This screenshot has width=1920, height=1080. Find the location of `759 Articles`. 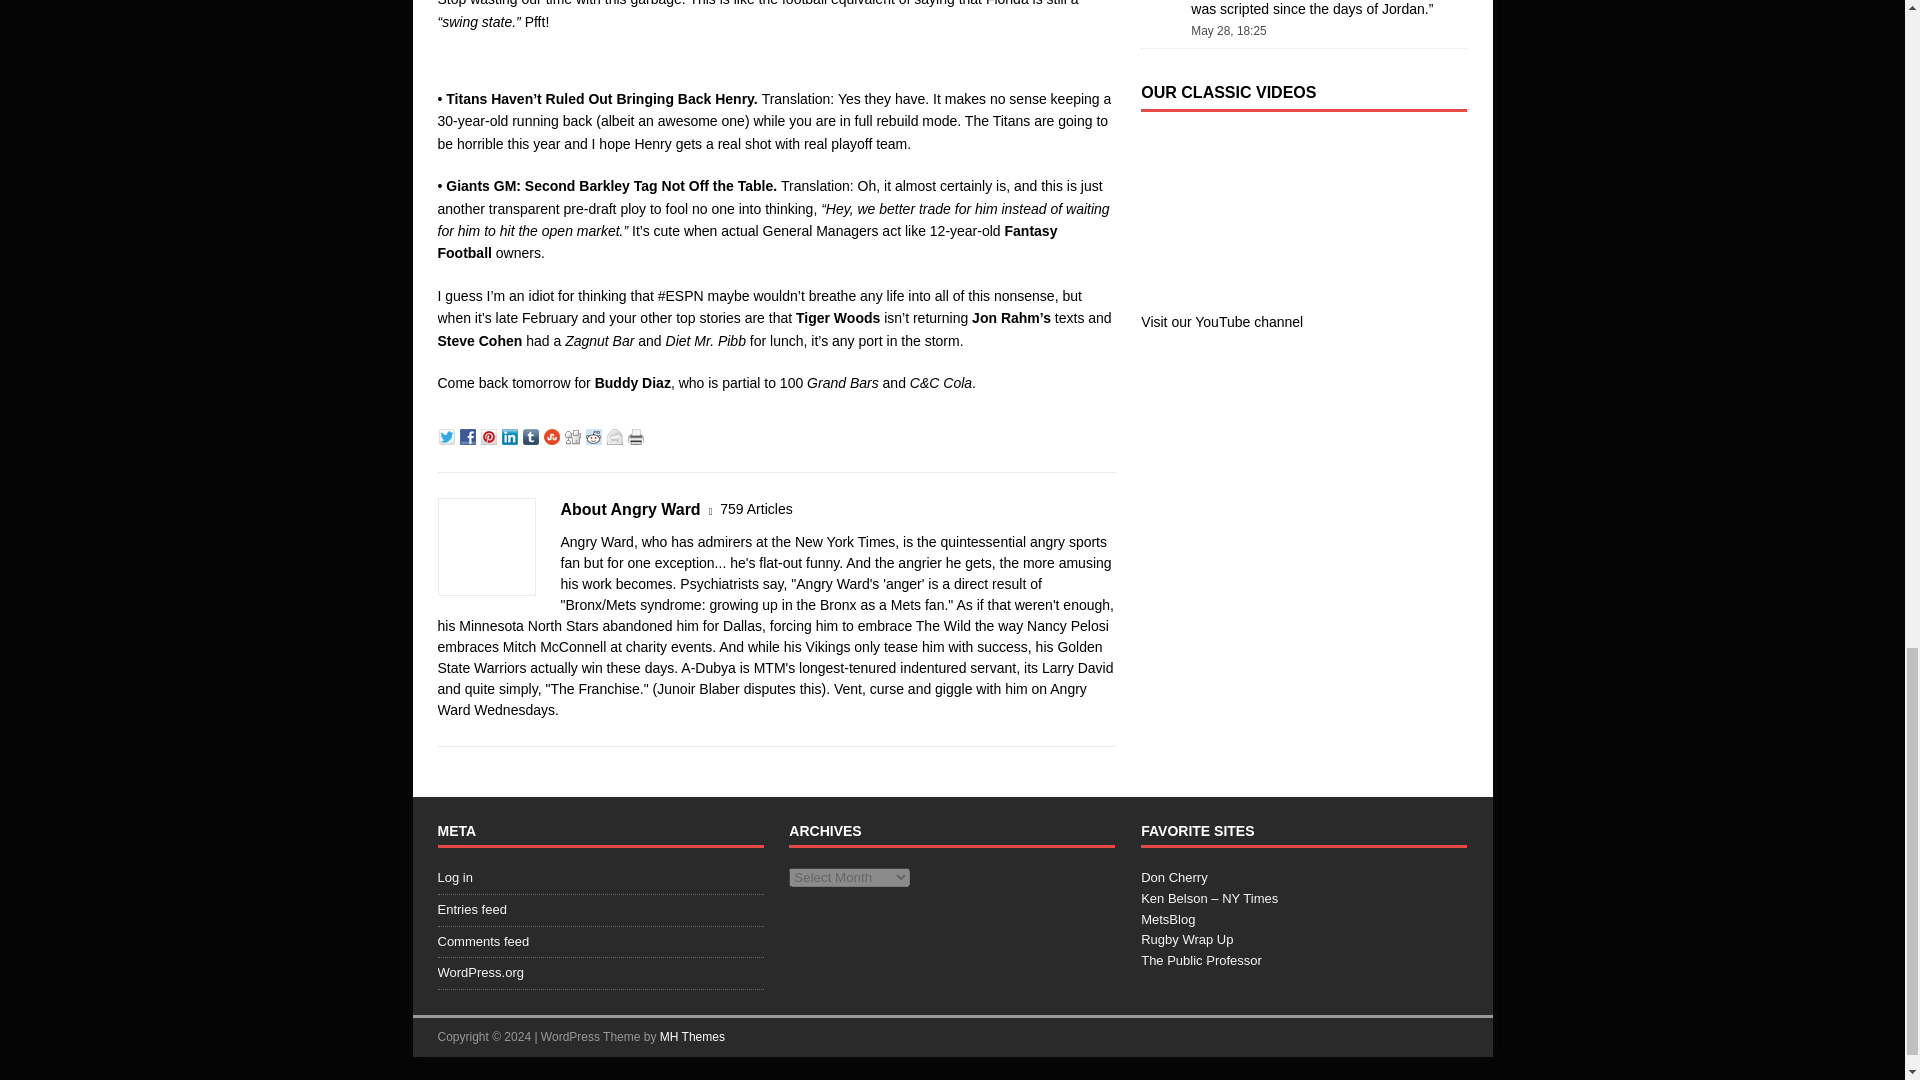

759 Articles is located at coordinates (756, 508).